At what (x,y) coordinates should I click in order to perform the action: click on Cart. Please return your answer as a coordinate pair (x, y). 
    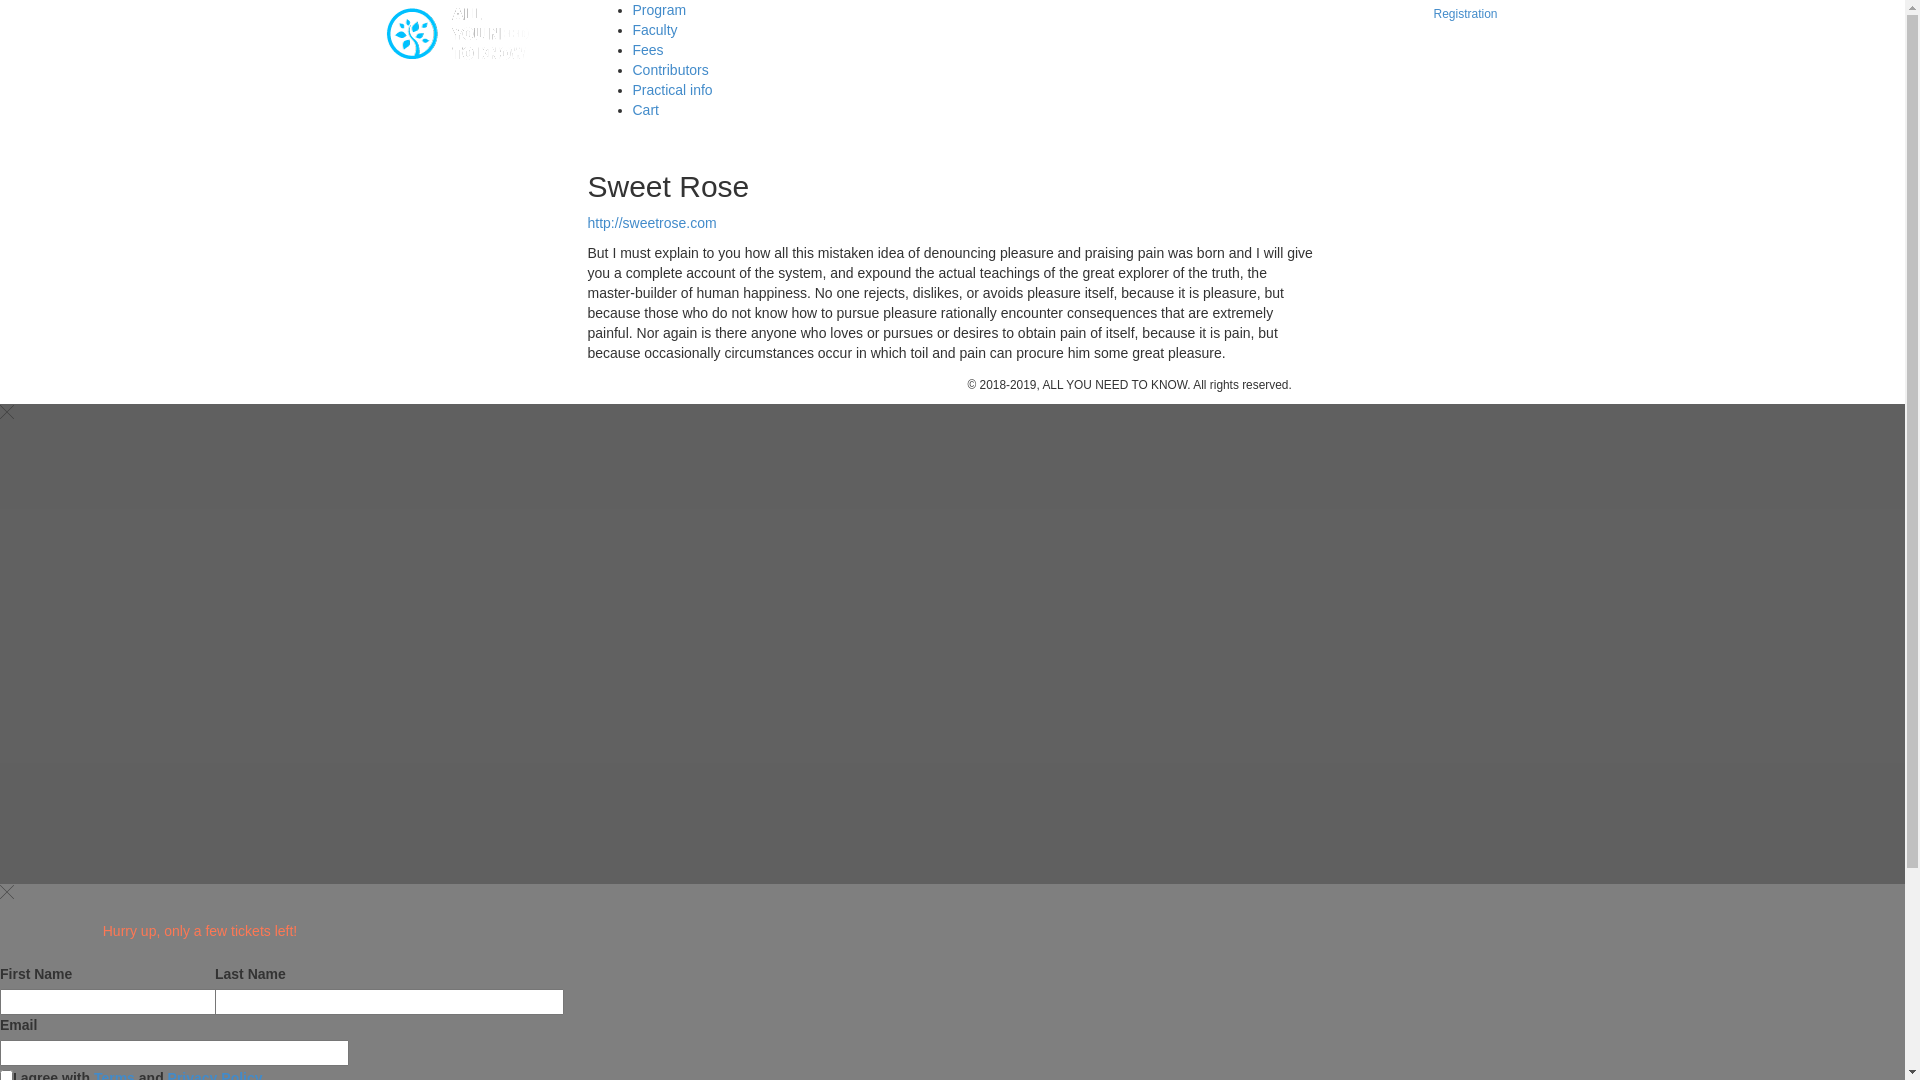
    Looking at the image, I should click on (645, 110).